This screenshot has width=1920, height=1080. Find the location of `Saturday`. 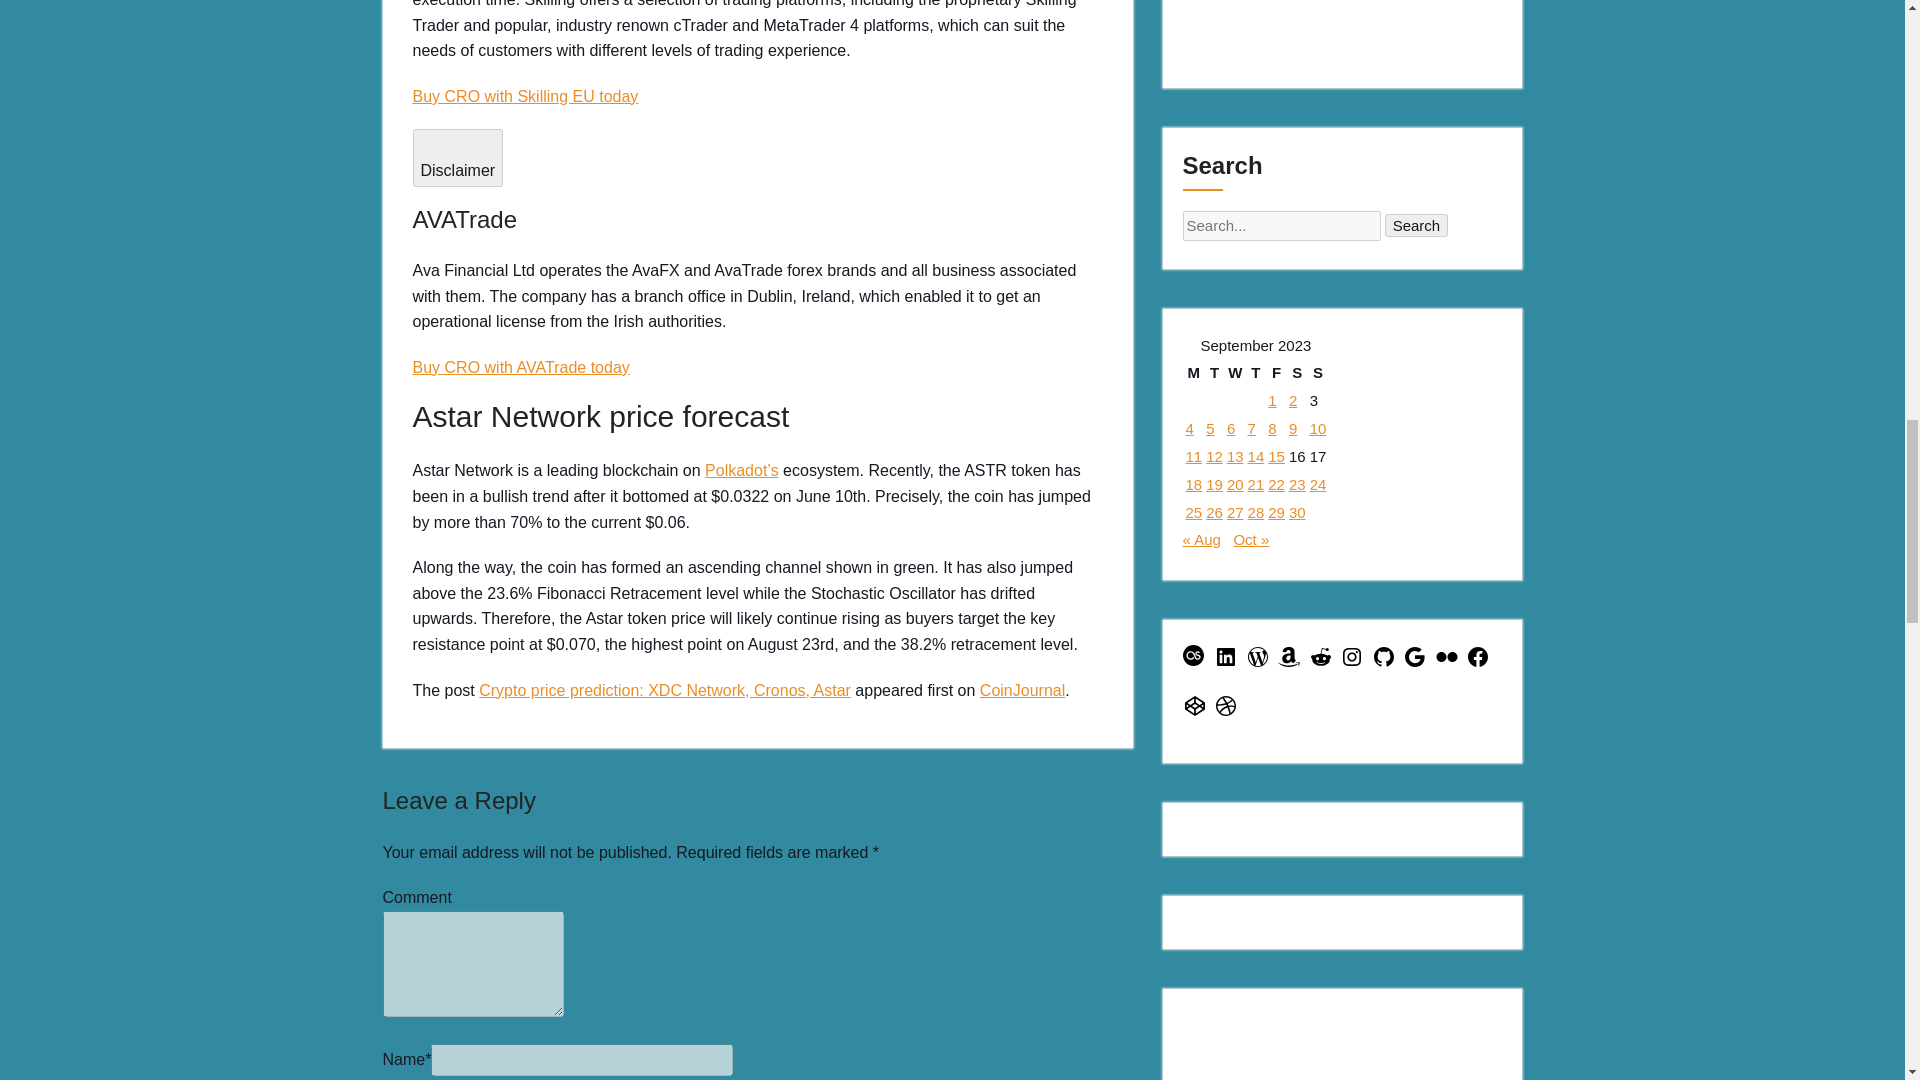

Saturday is located at coordinates (1298, 372).